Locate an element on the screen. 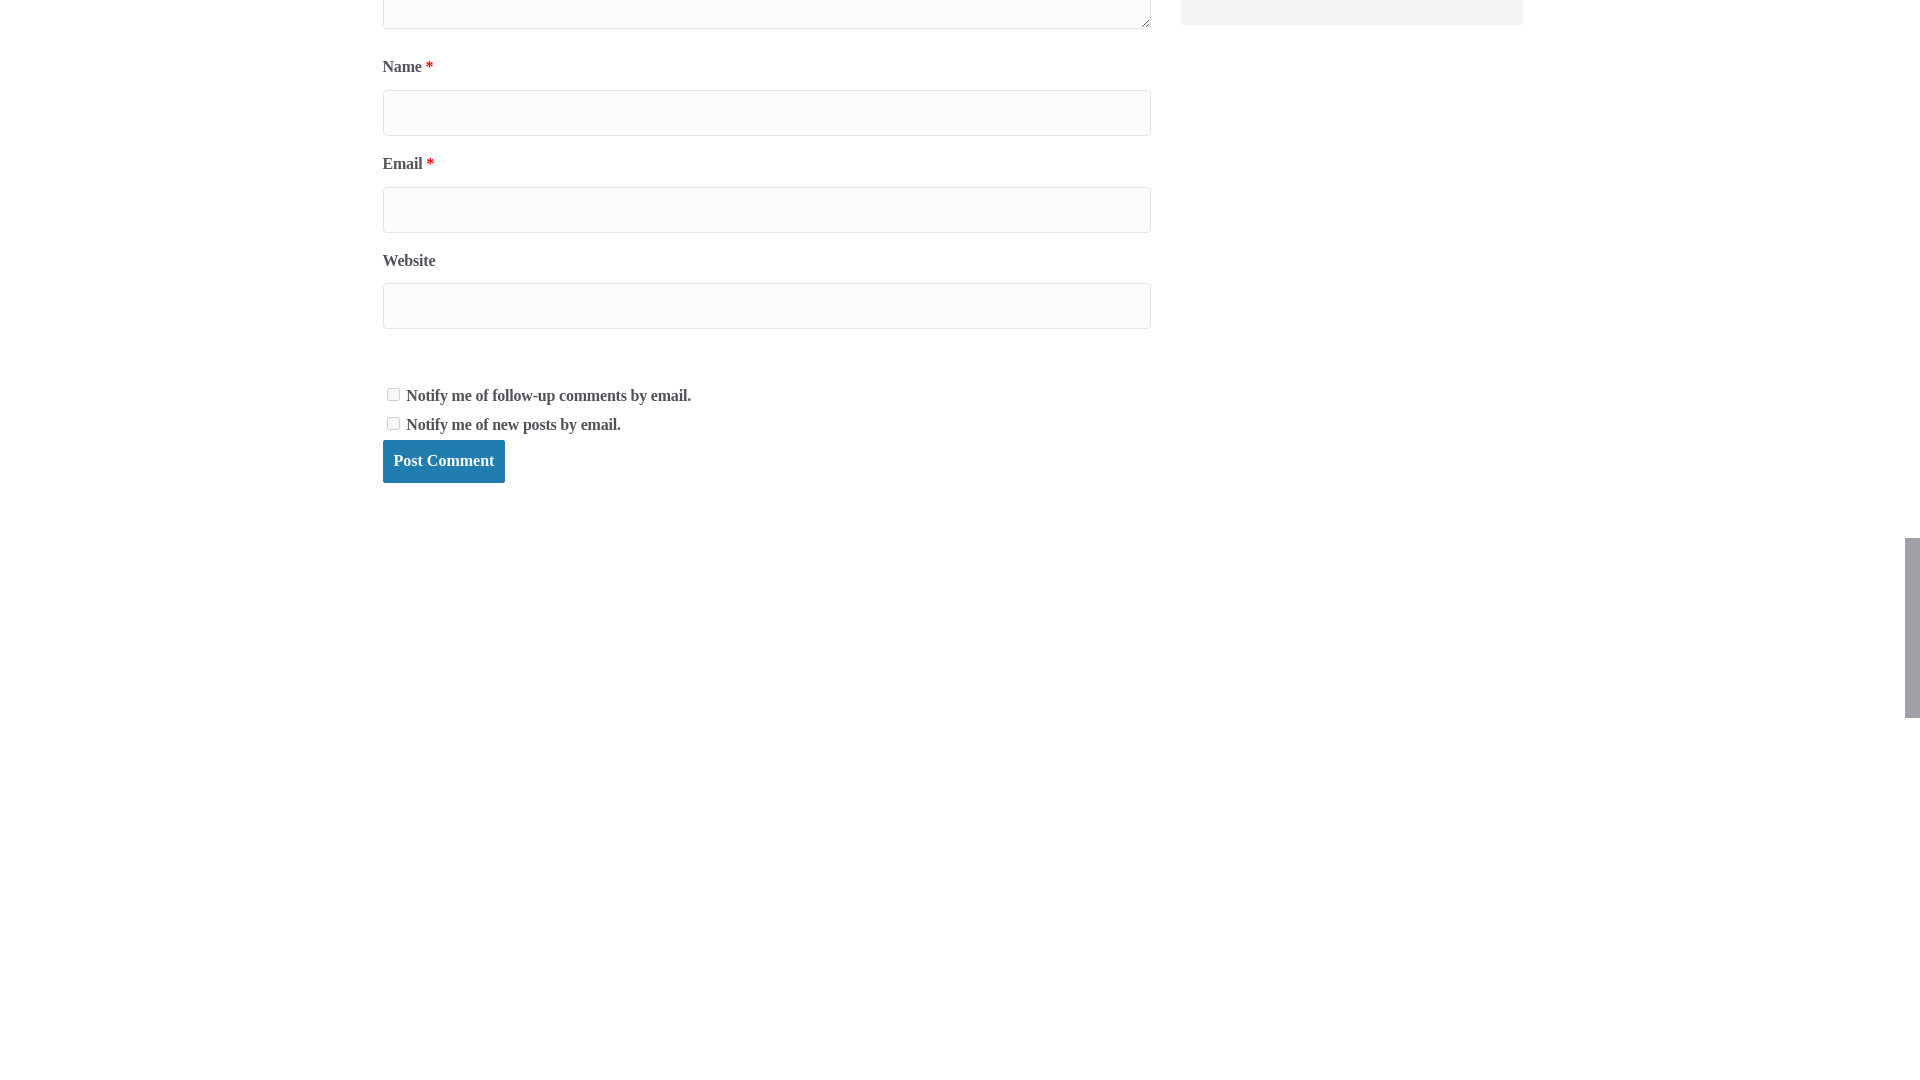  Post Comment is located at coordinates (443, 460).